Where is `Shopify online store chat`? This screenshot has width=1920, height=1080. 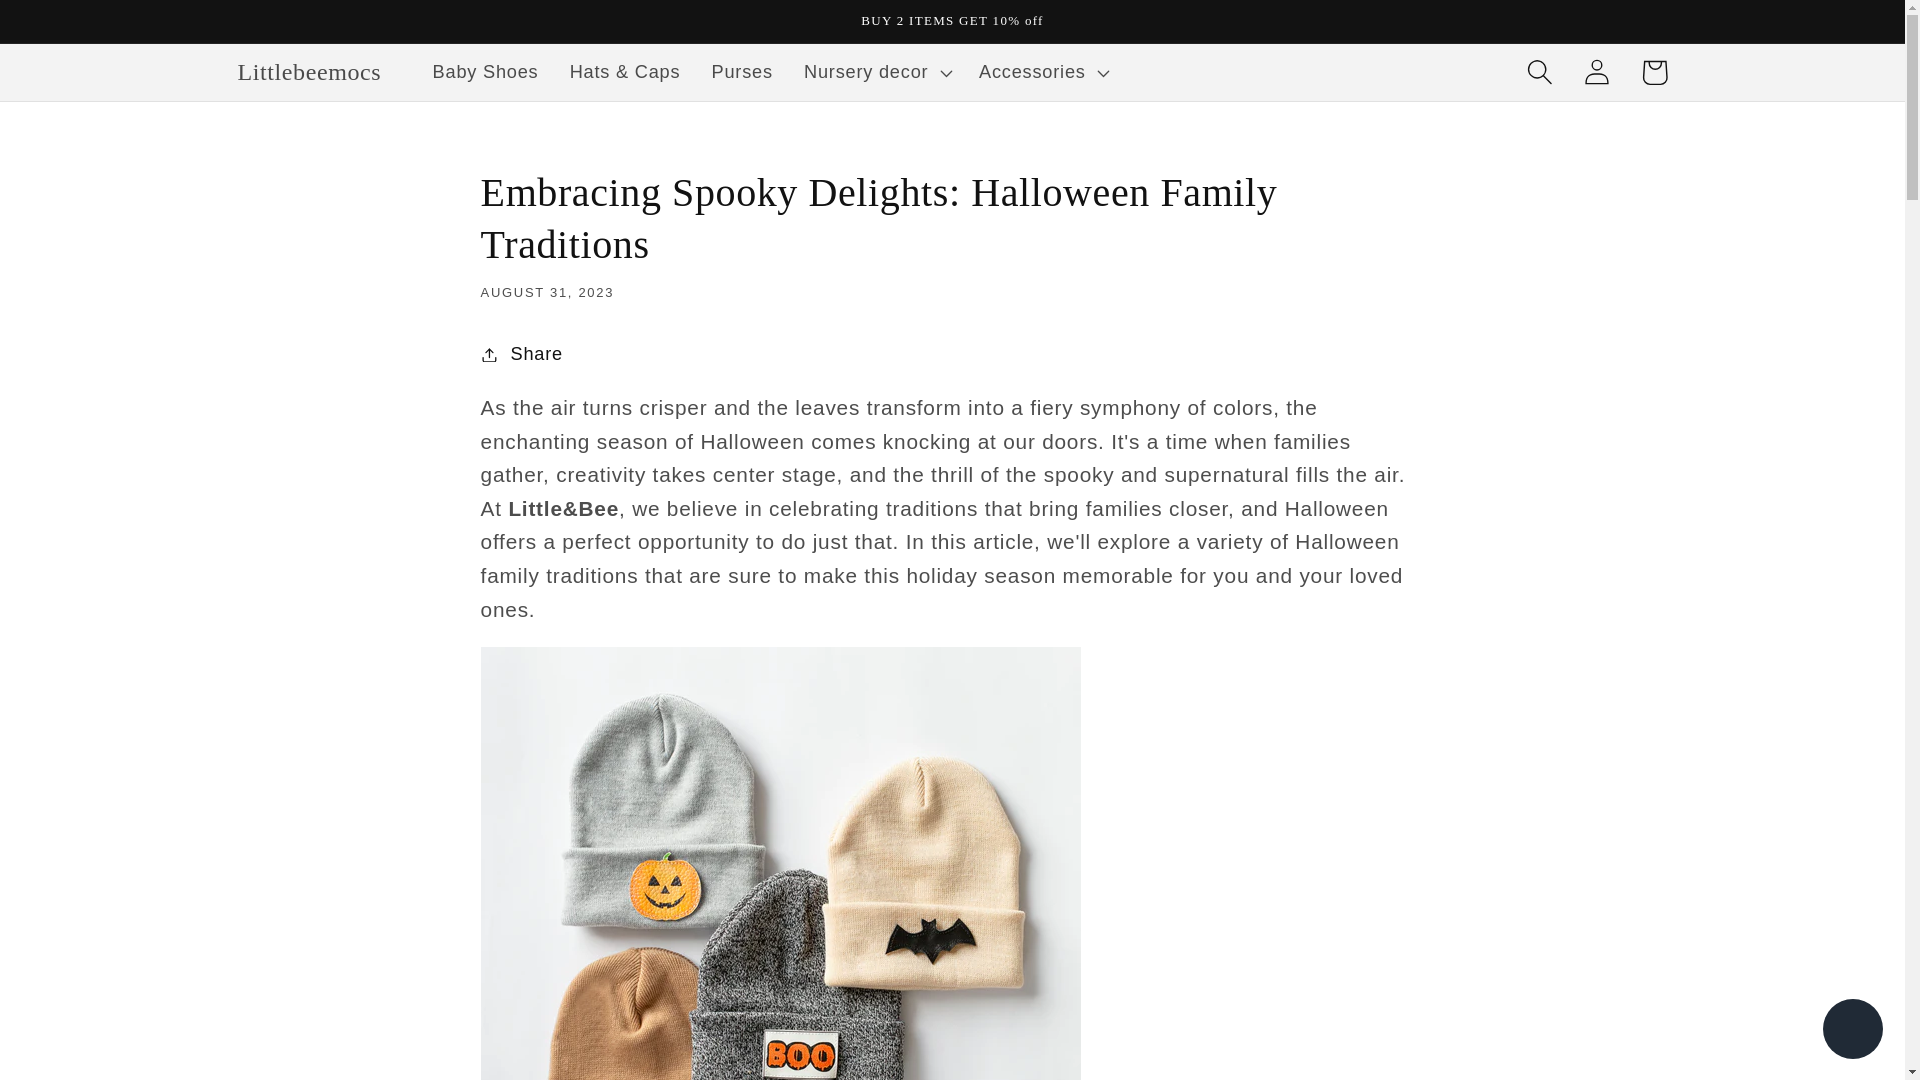 Shopify online store chat is located at coordinates (1852, 1031).